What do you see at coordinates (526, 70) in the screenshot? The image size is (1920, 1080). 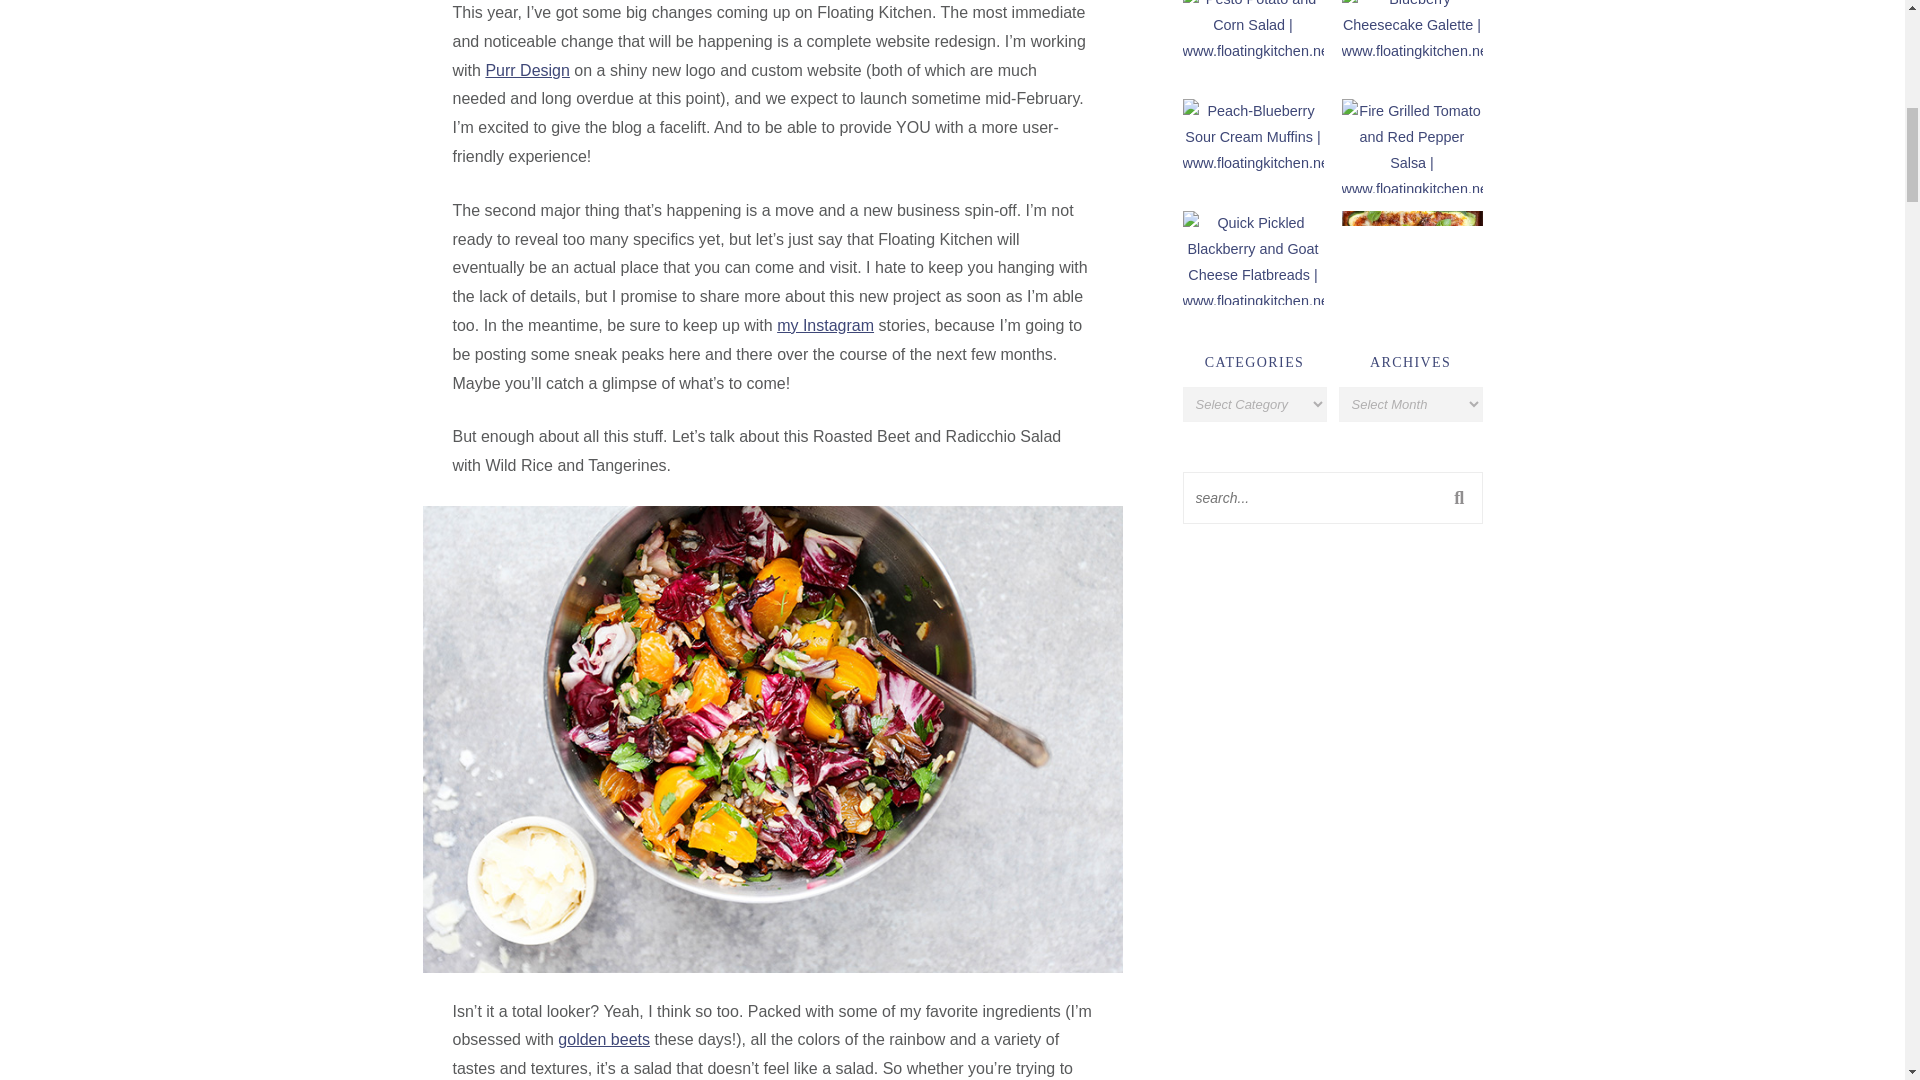 I see `Purr Design` at bounding box center [526, 70].